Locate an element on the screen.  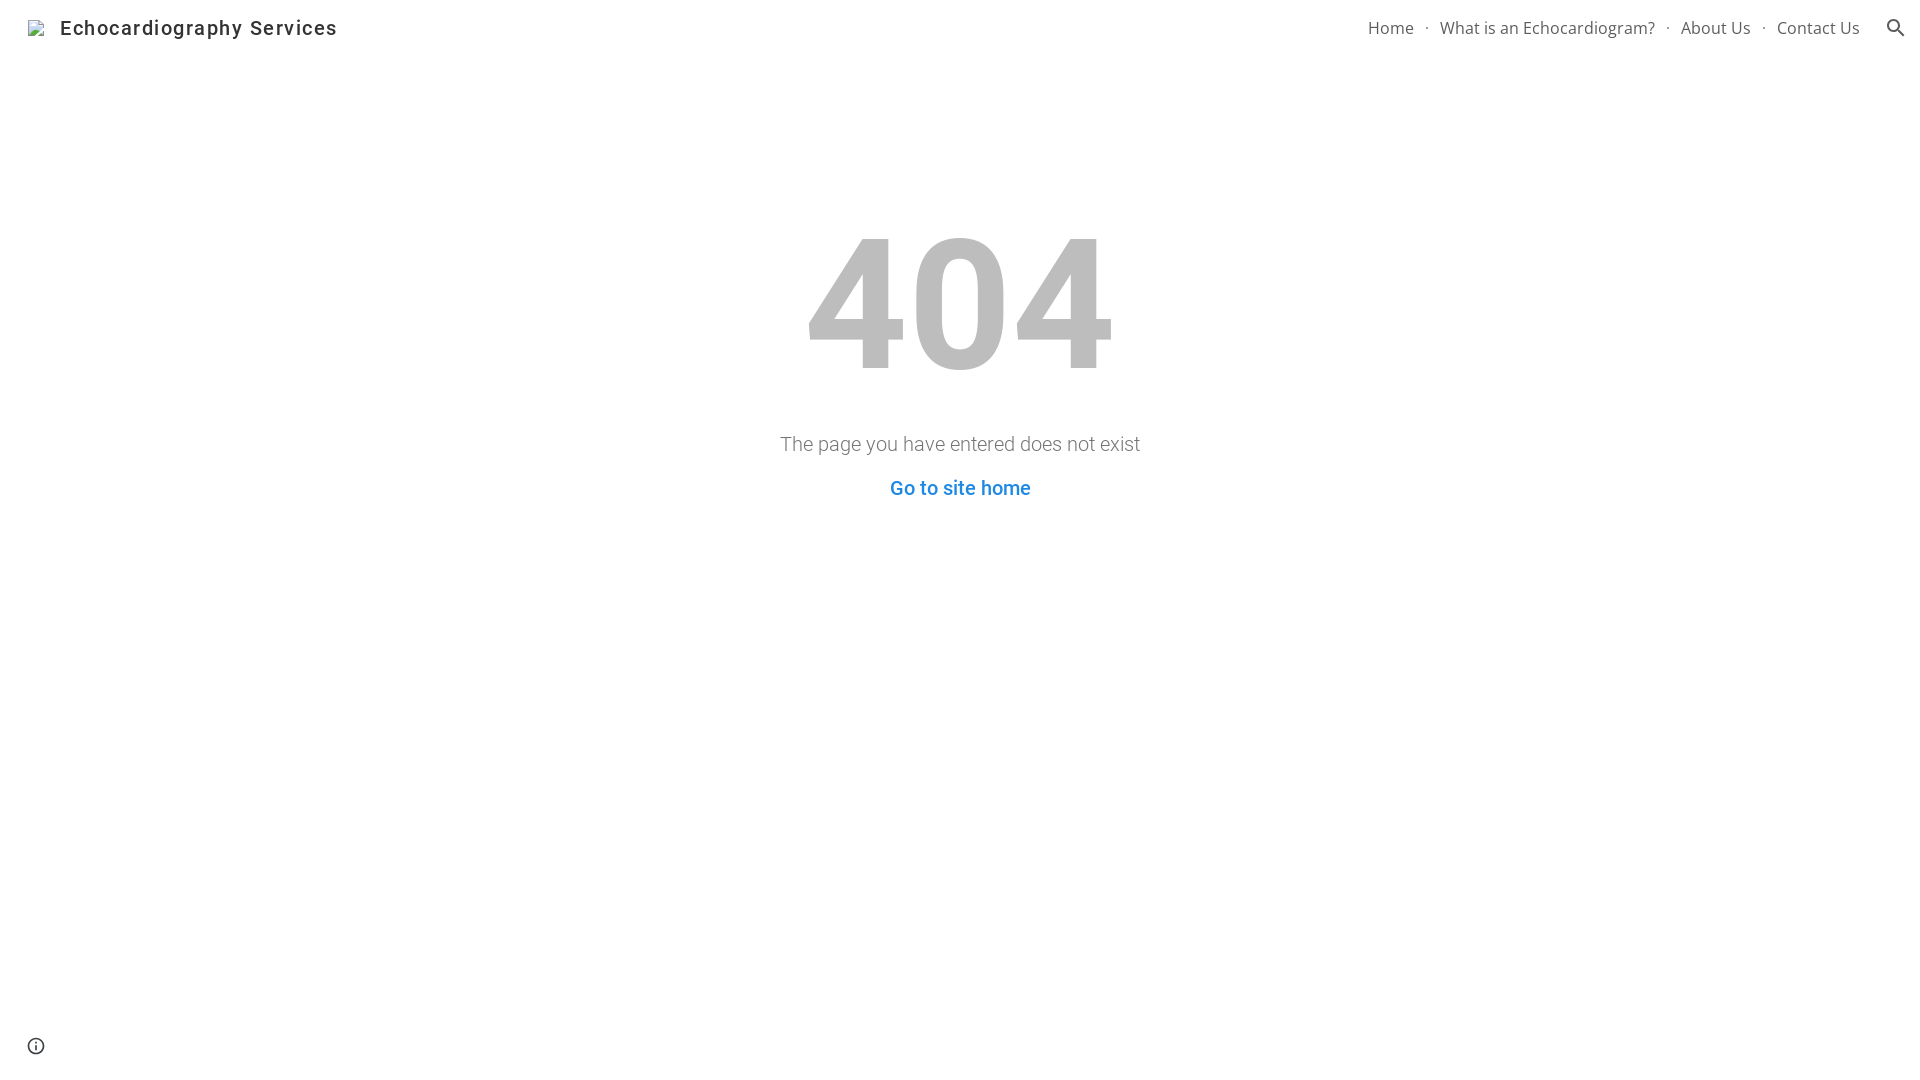
Echocardiography Services is located at coordinates (183, 26).